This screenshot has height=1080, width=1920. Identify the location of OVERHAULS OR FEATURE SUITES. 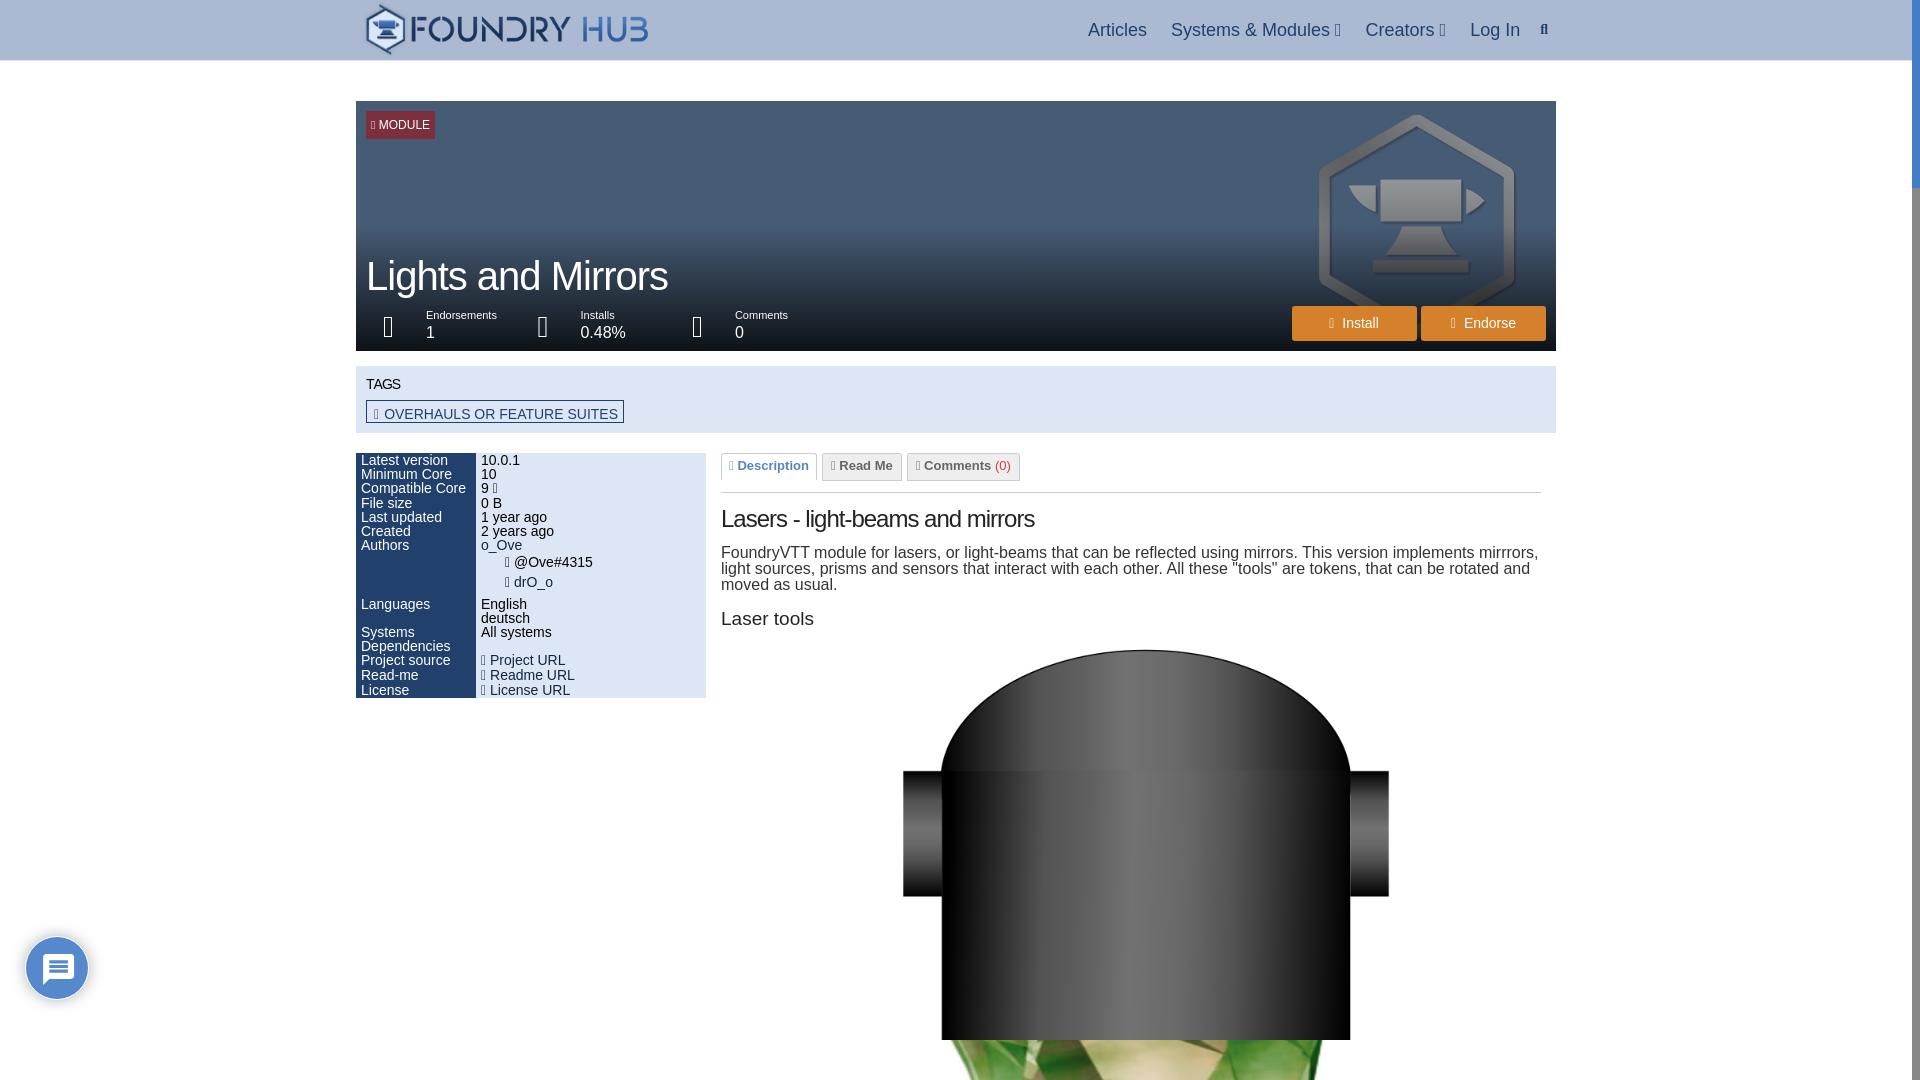
(494, 414).